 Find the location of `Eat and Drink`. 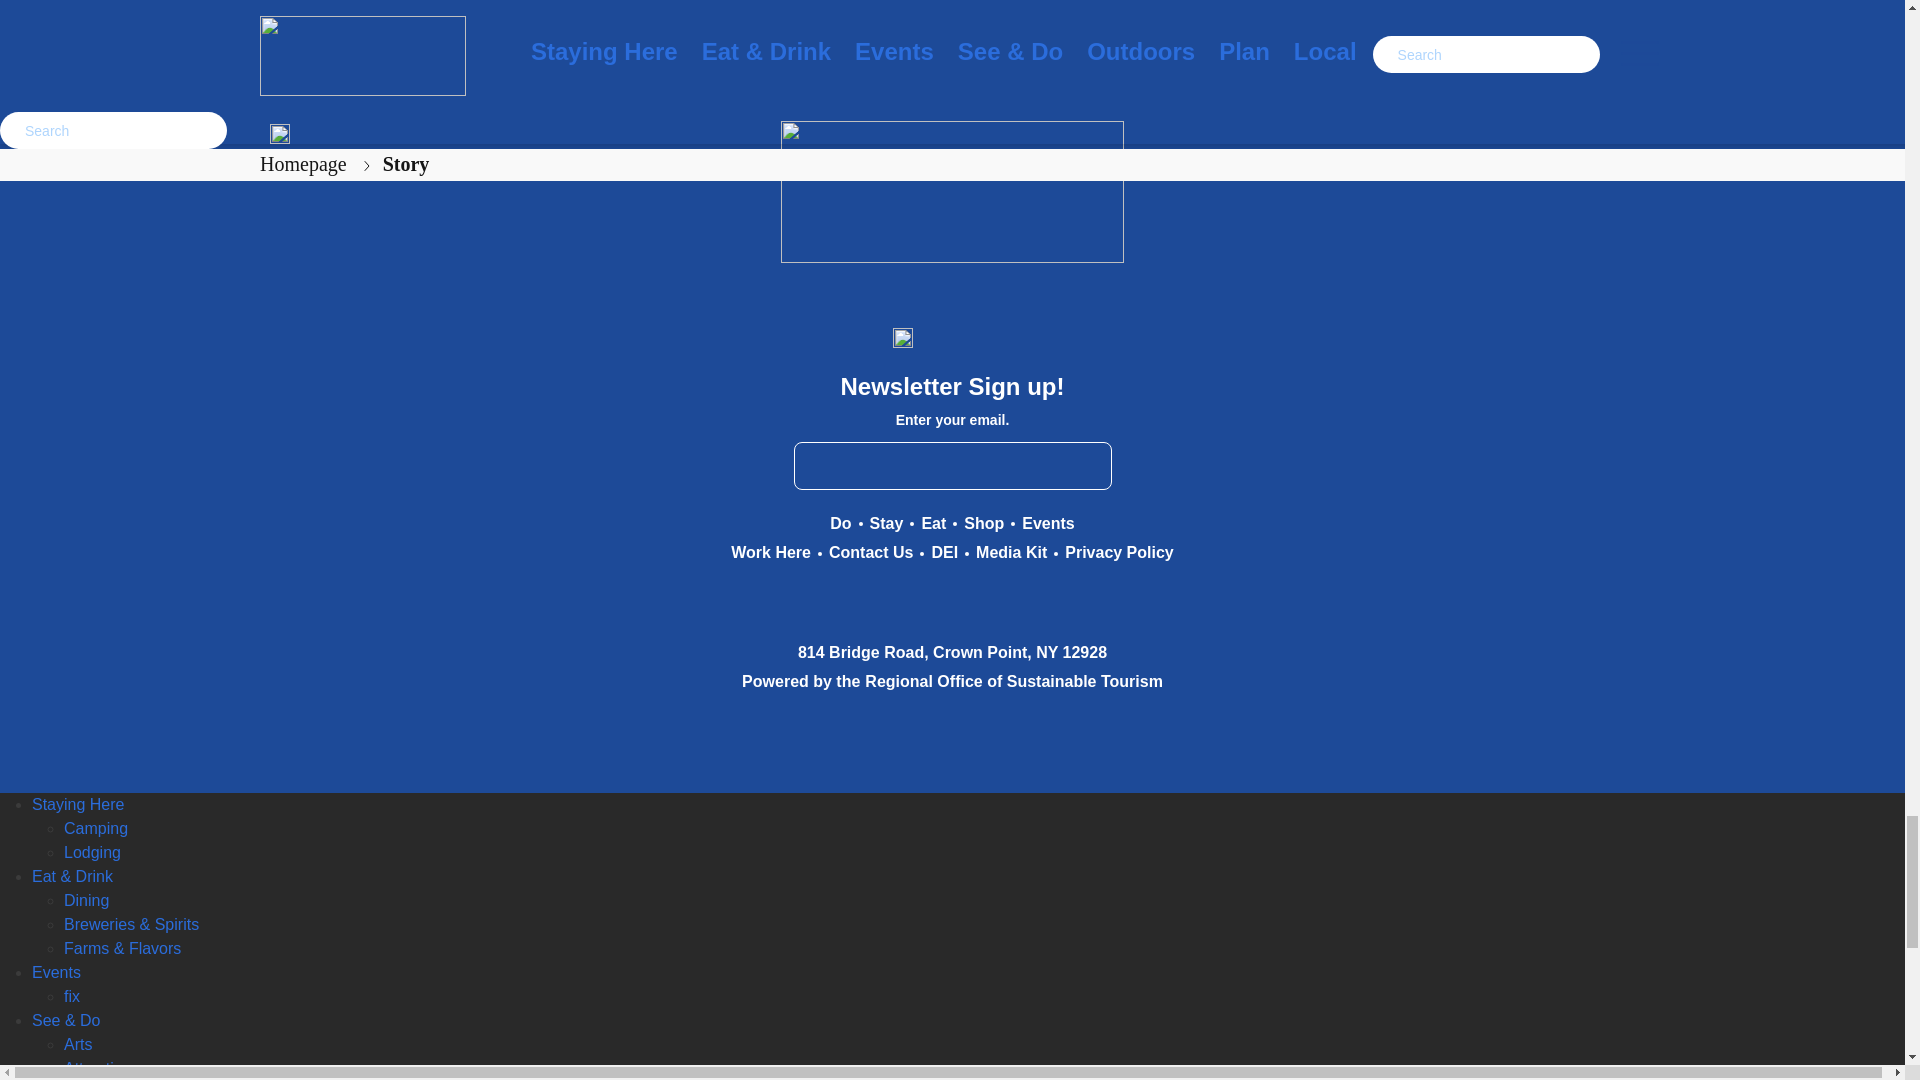

Eat and Drink is located at coordinates (934, 524).